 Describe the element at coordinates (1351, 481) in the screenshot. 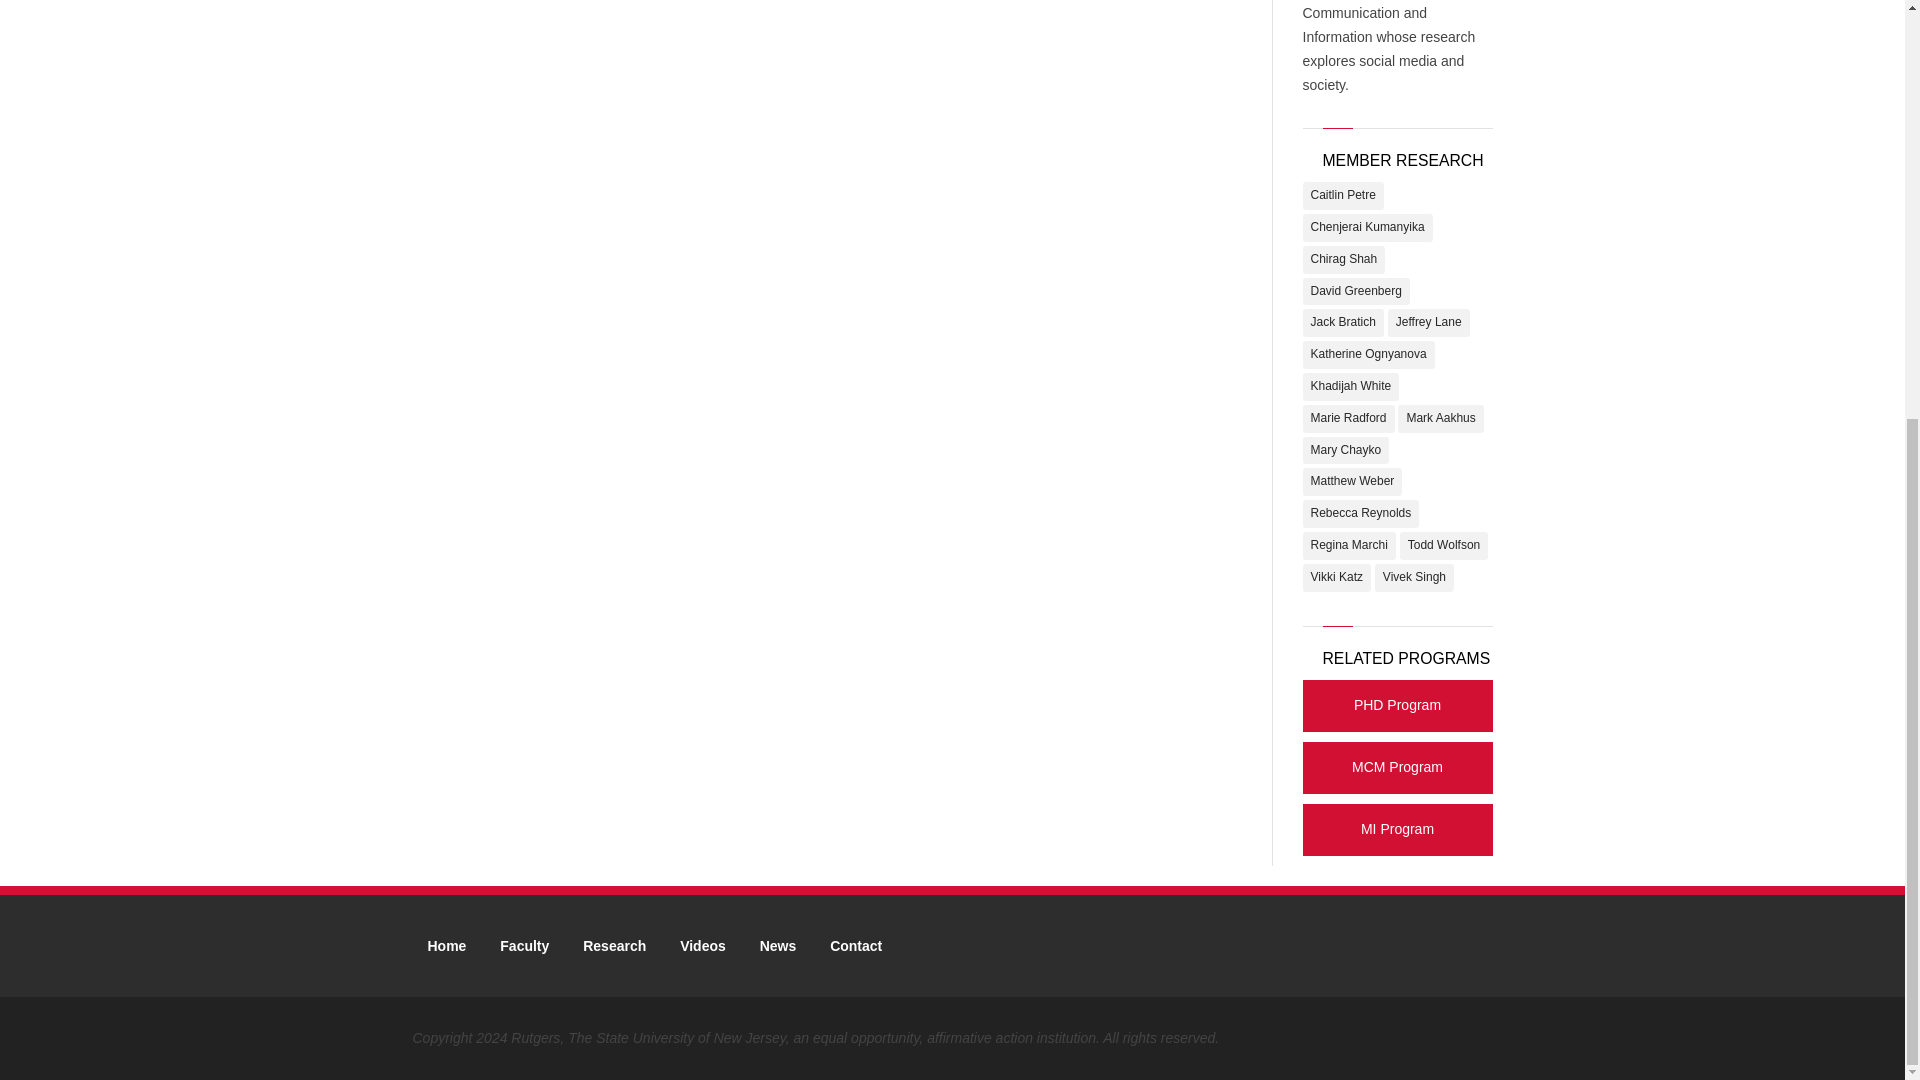

I see `Matthew Weber` at that location.